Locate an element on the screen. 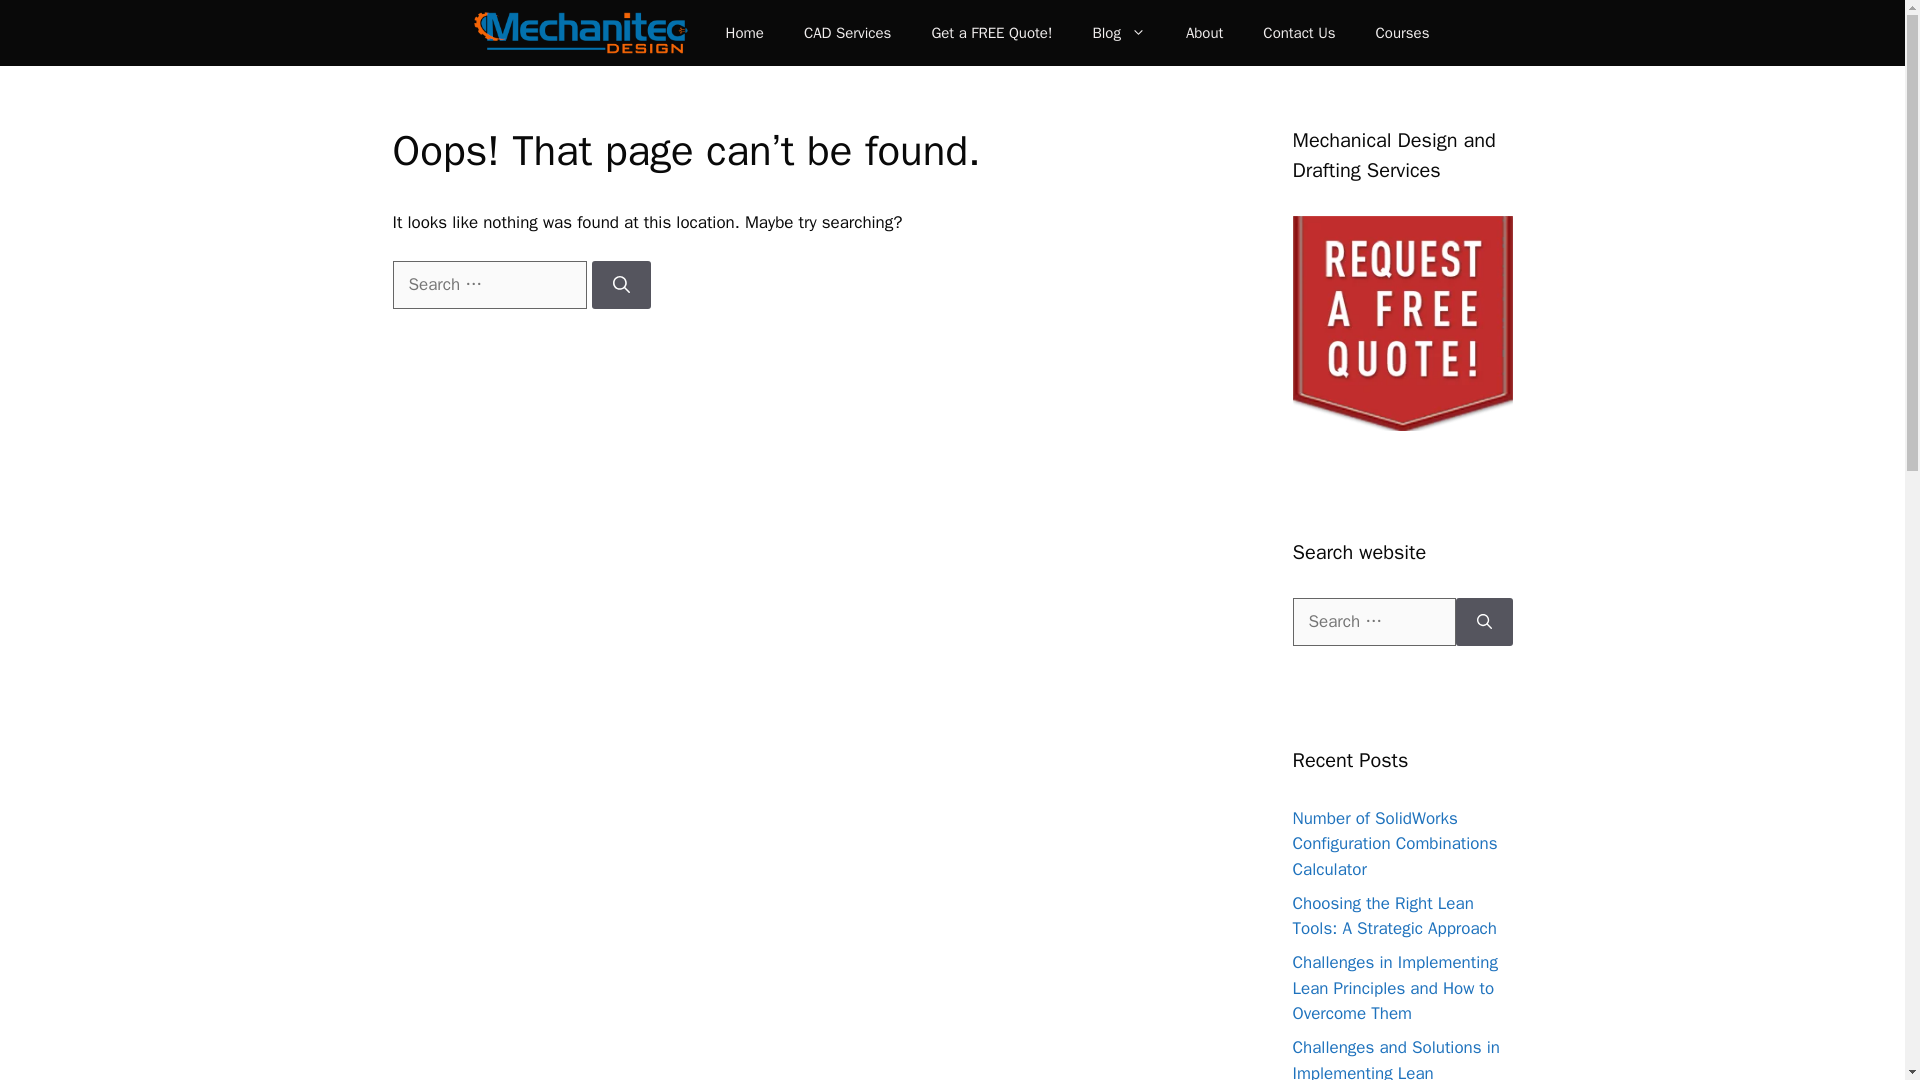 Image resolution: width=1920 pixels, height=1080 pixels. Home is located at coordinates (744, 32).